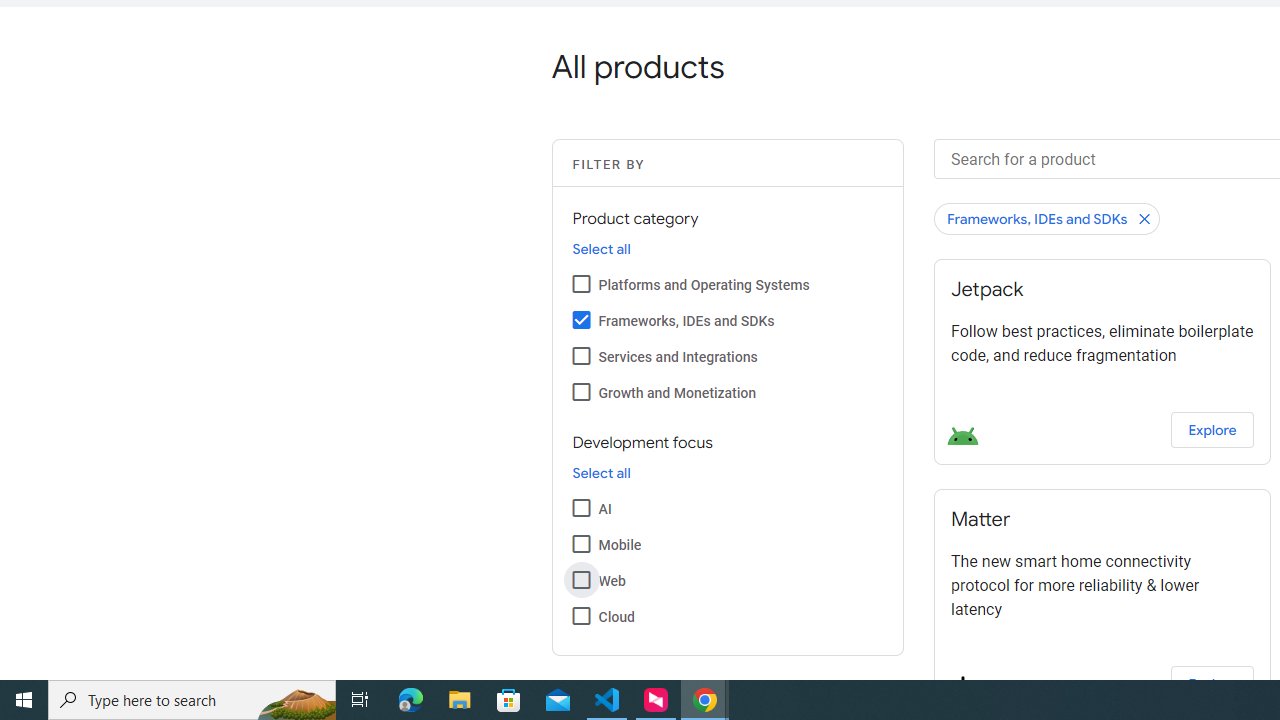  Describe the element at coordinates (582, 356) in the screenshot. I see `Services and Integrations` at that location.